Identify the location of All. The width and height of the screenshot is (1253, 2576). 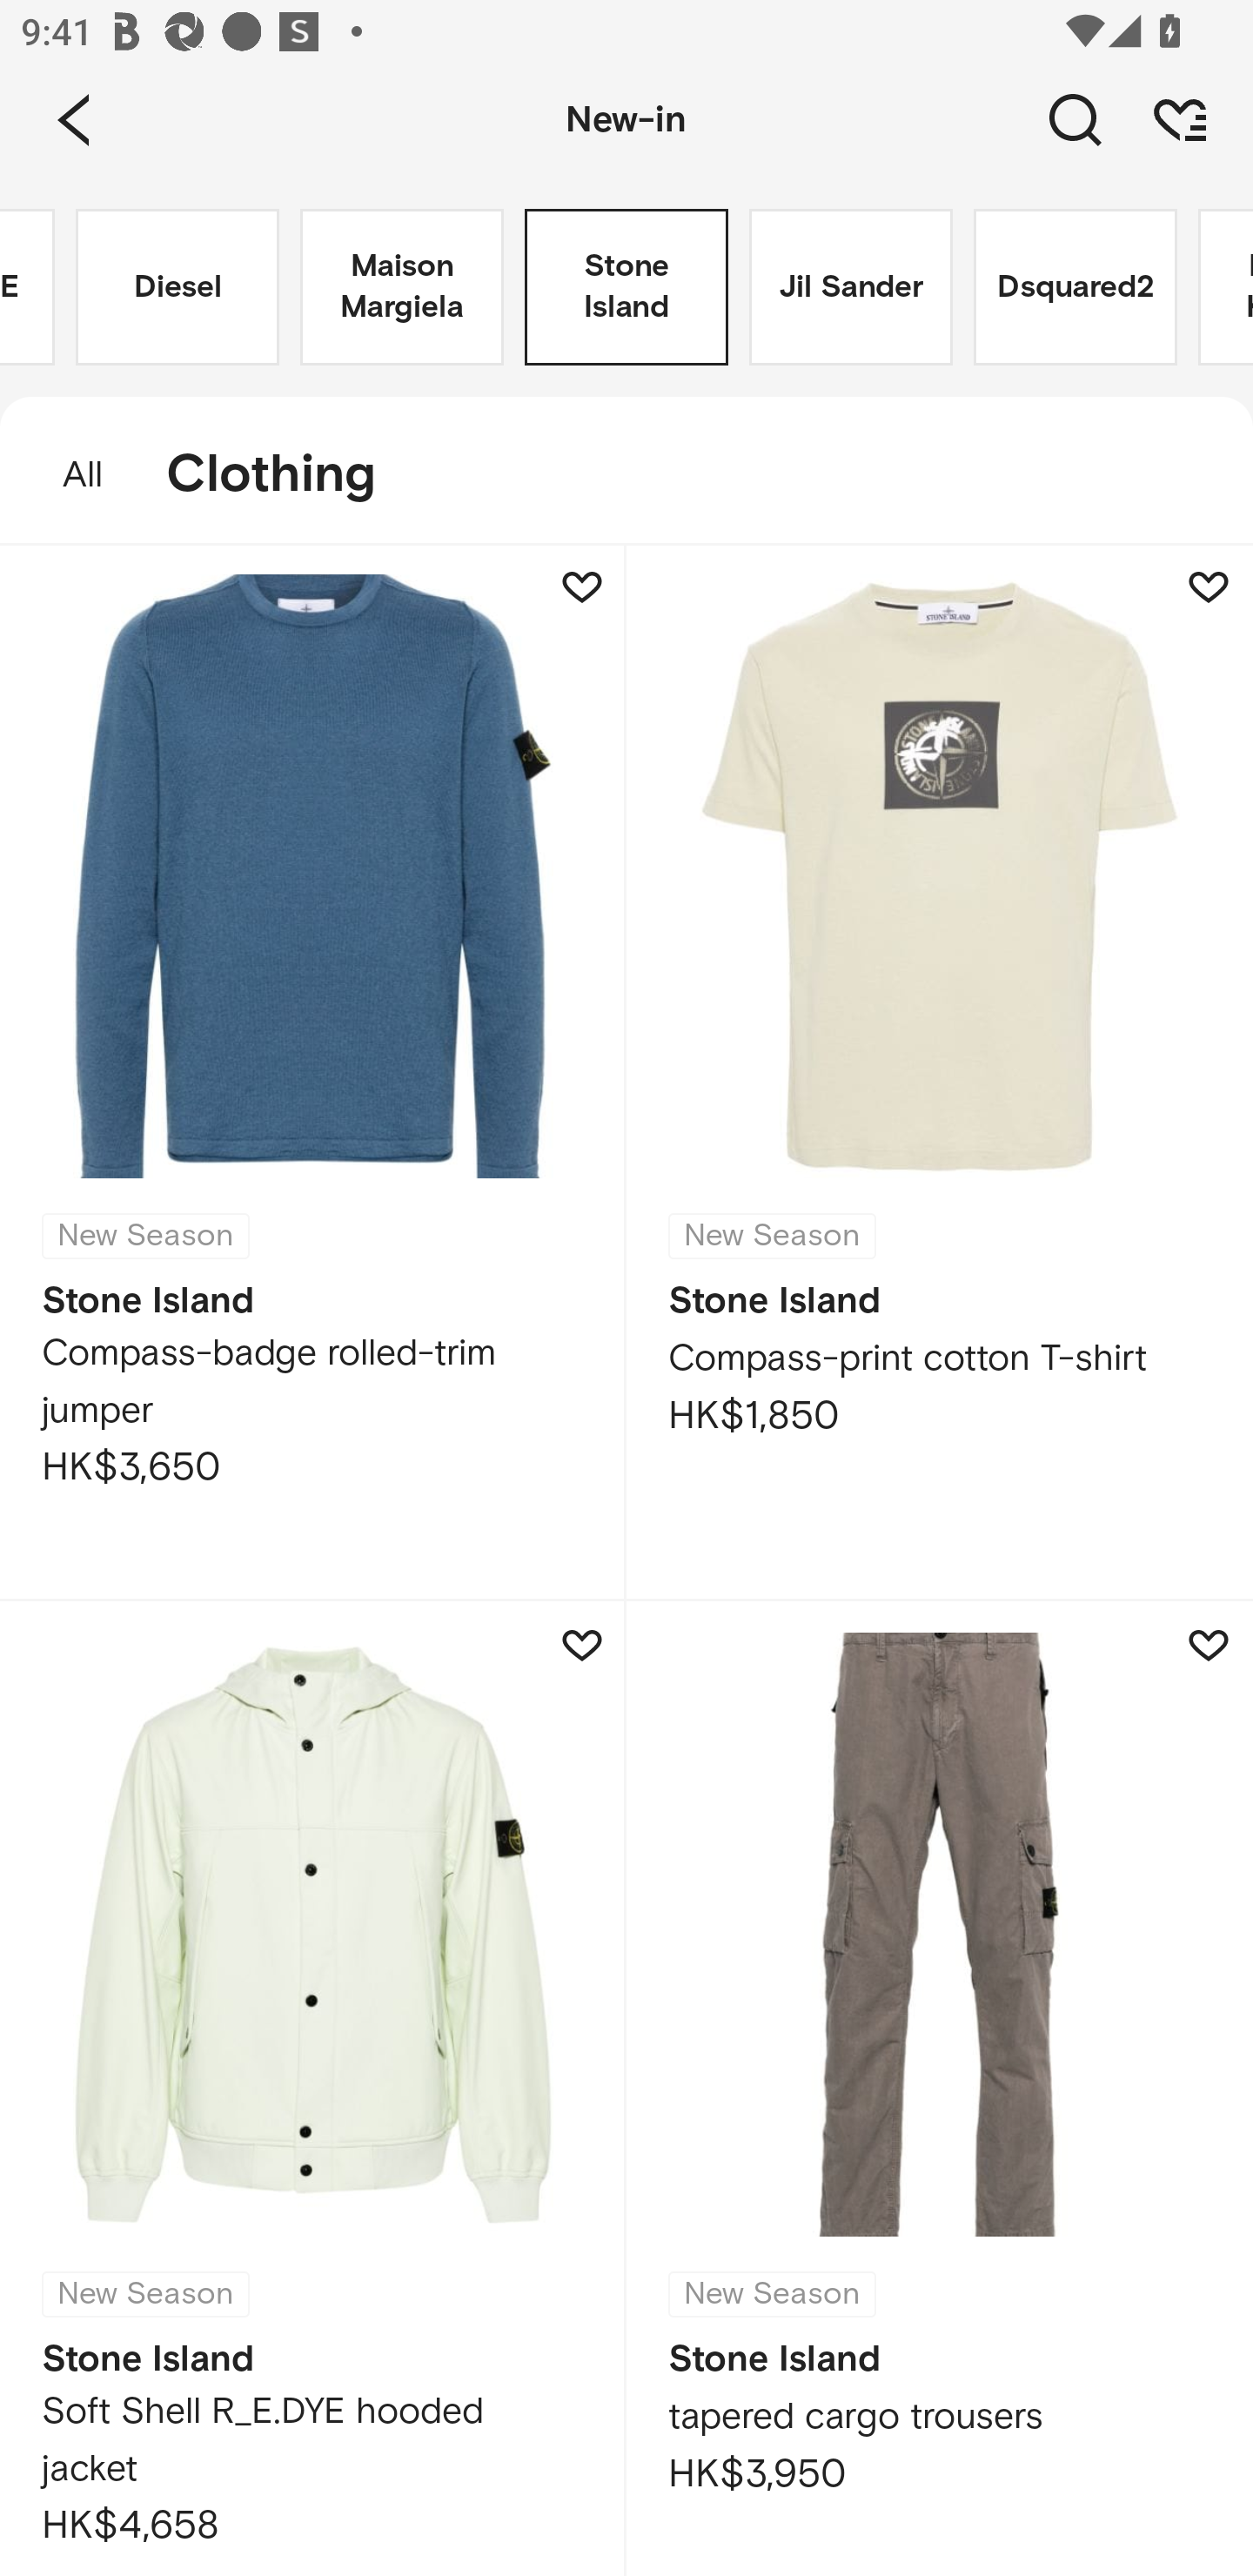
(67, 475).